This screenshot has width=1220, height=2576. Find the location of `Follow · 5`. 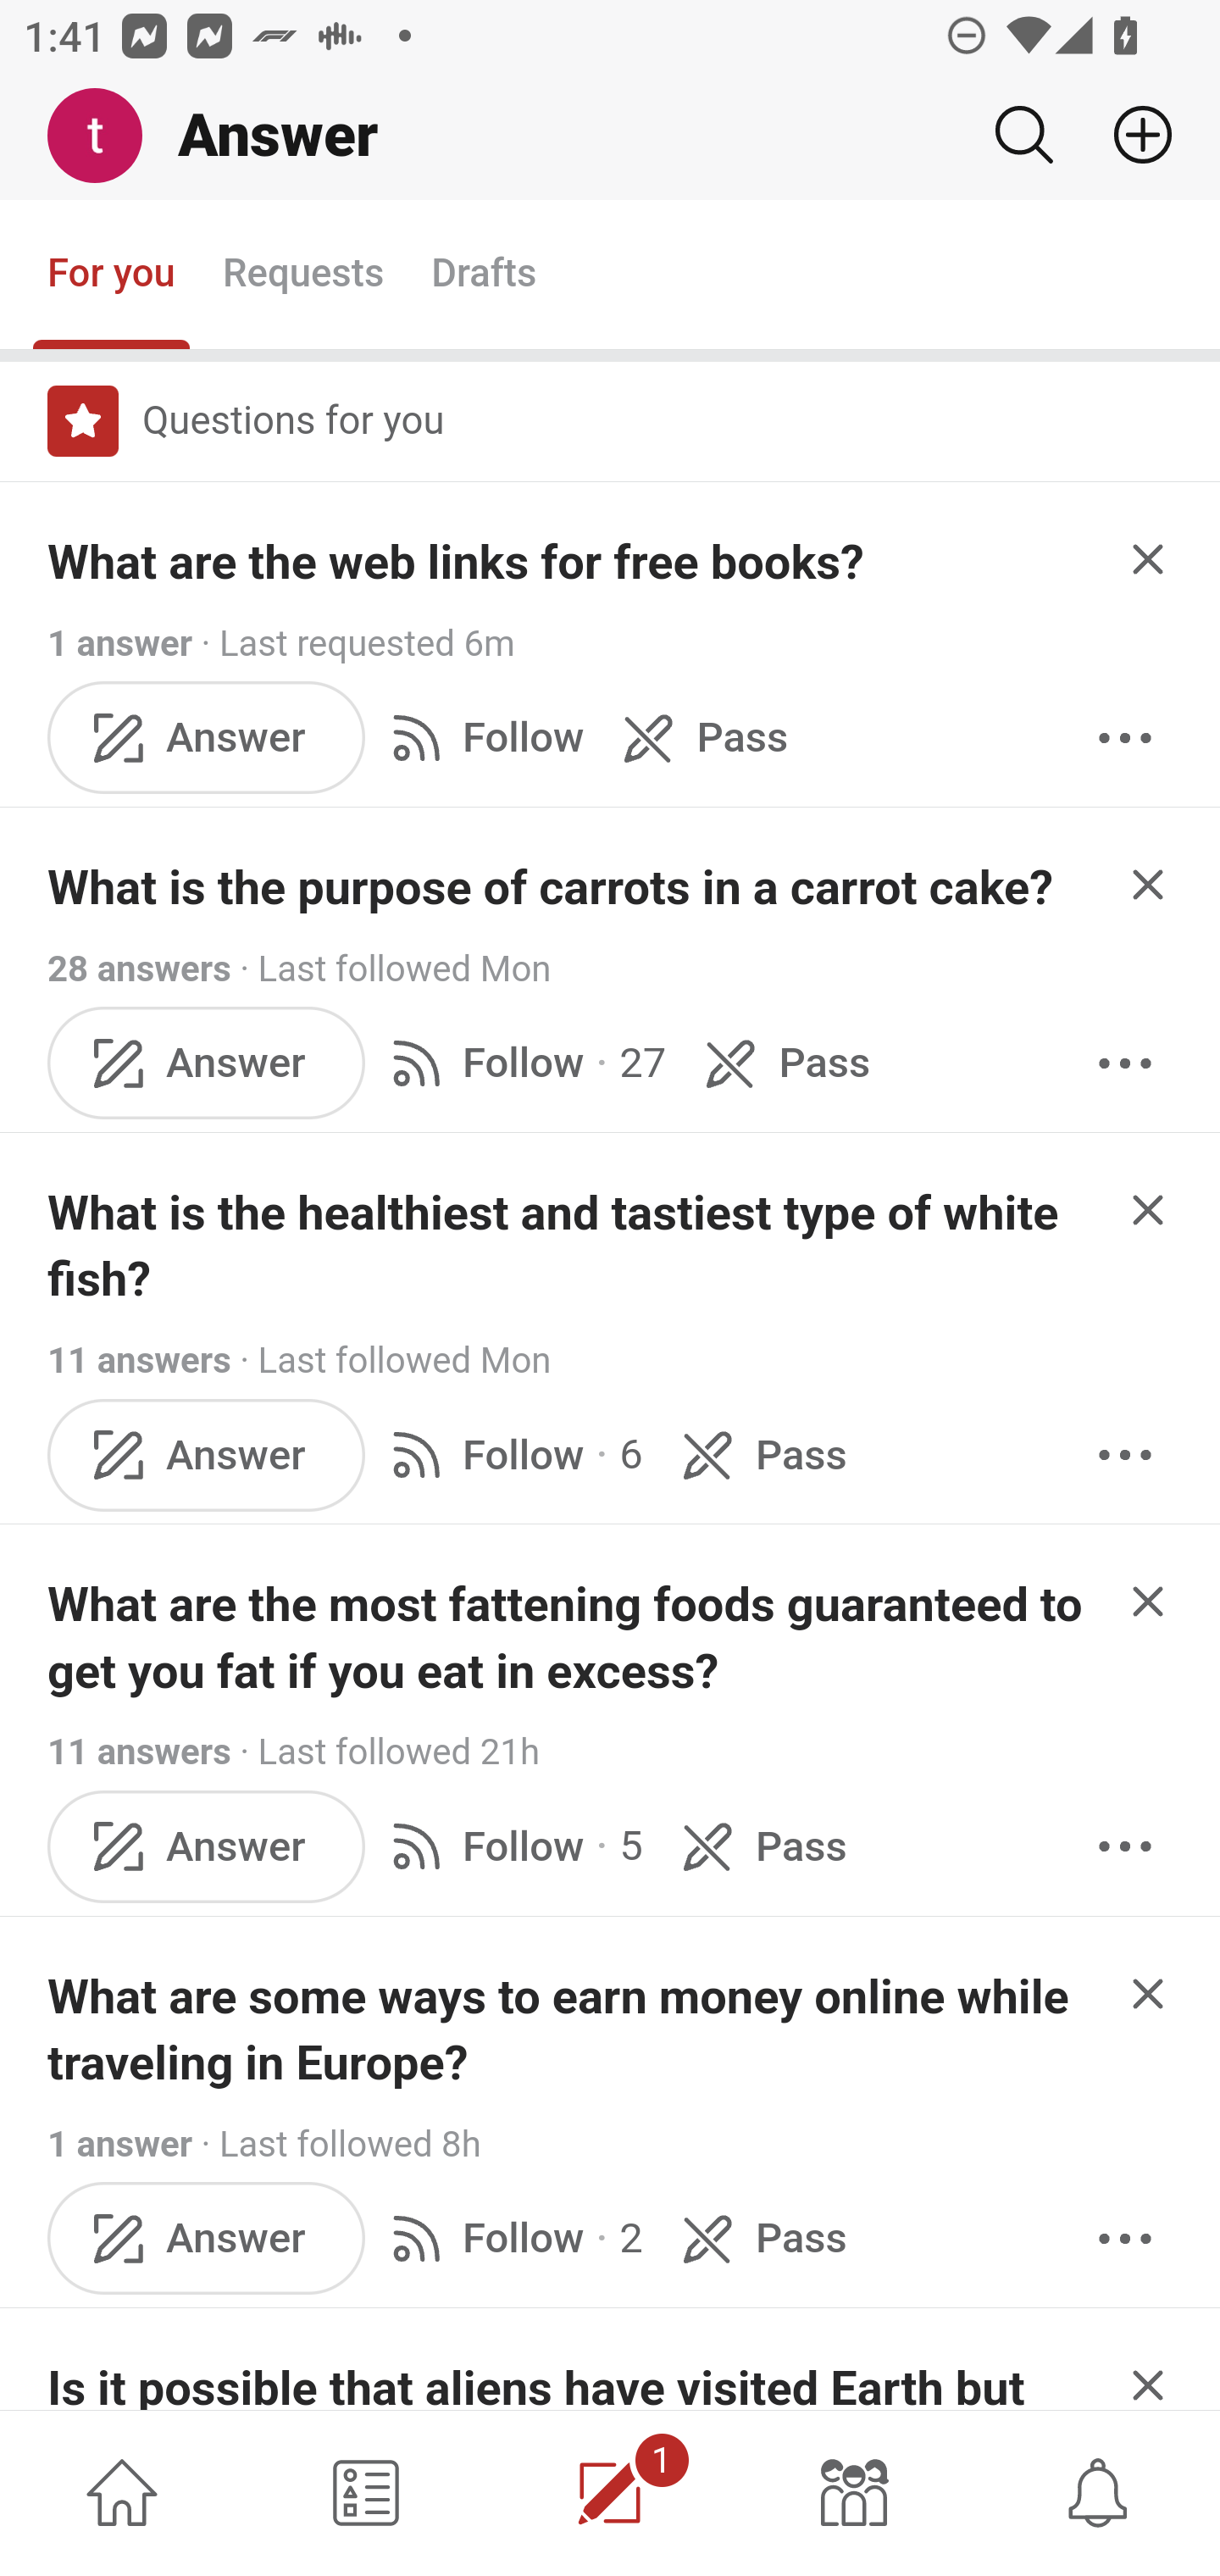

Follow · 5 is located at coordinates (512, 1846).